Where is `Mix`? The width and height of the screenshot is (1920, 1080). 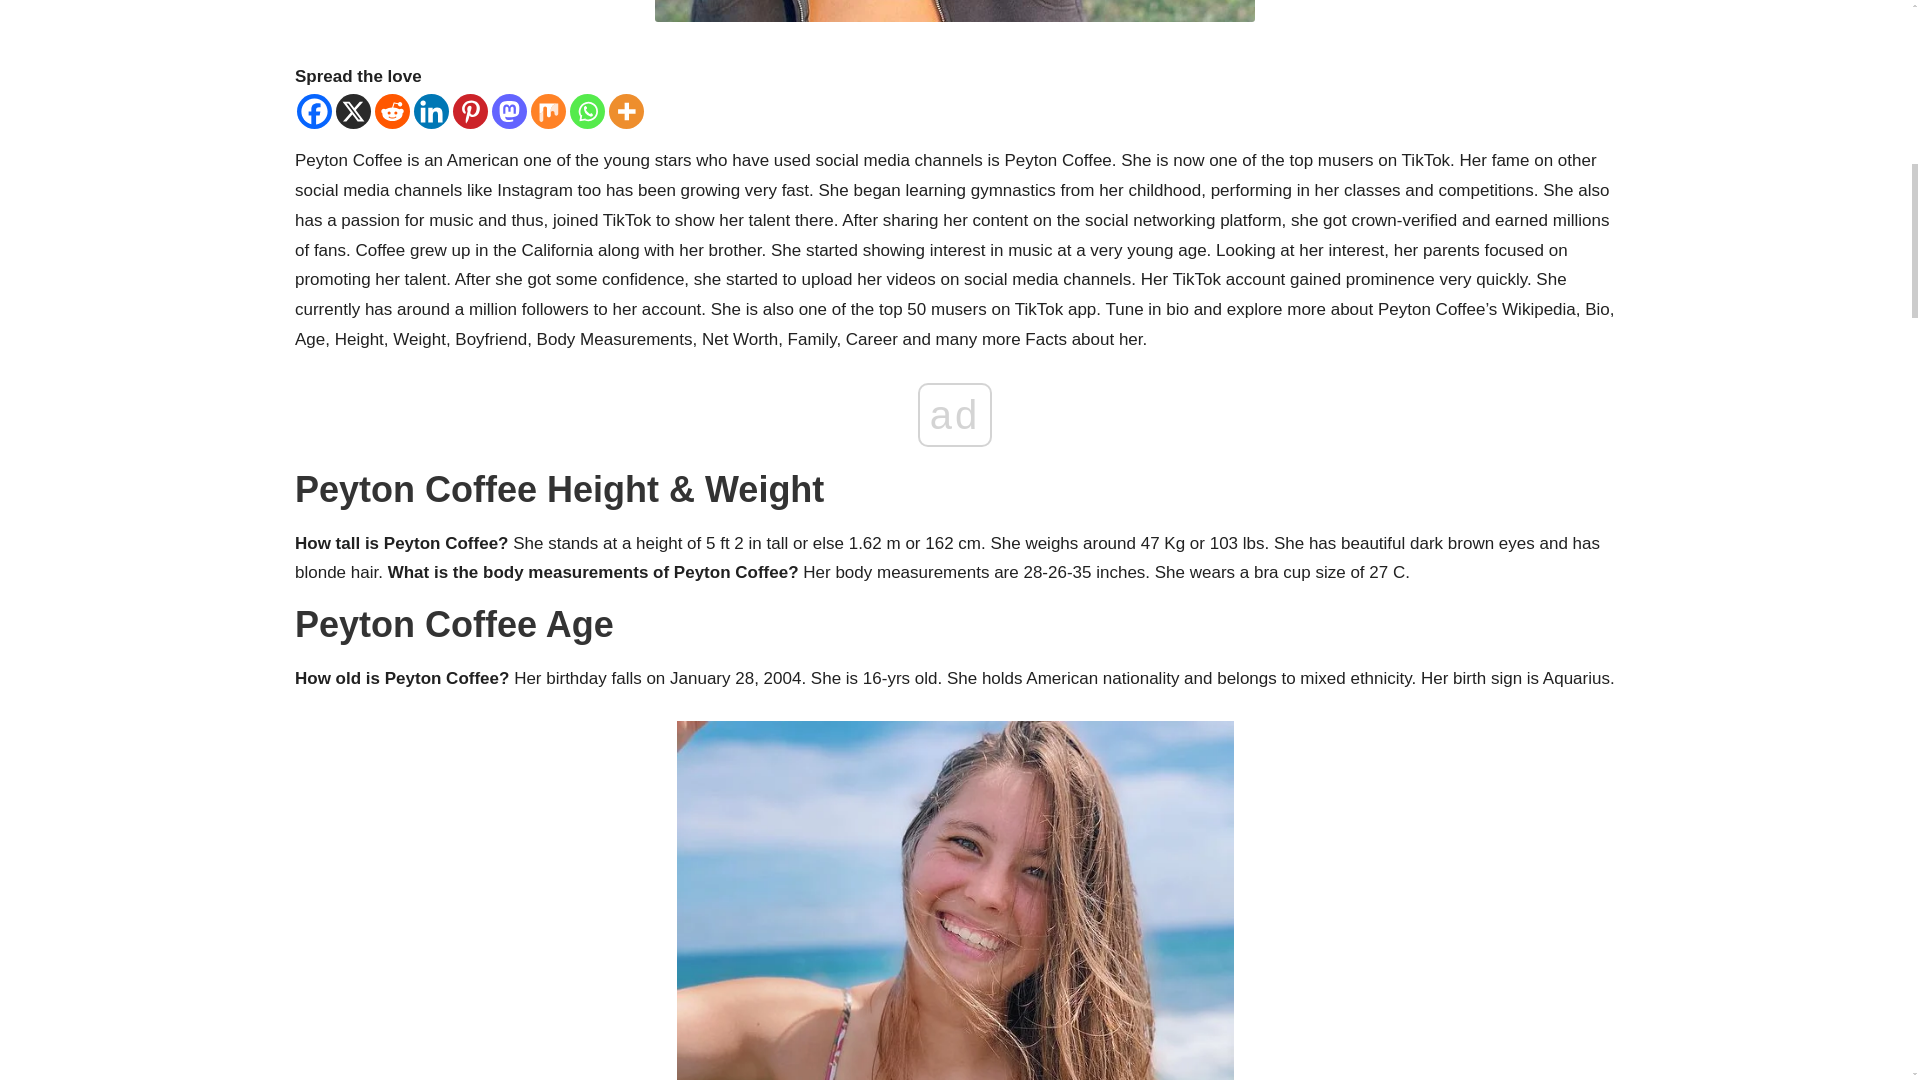 Mix is located at coordinates (548, 110).